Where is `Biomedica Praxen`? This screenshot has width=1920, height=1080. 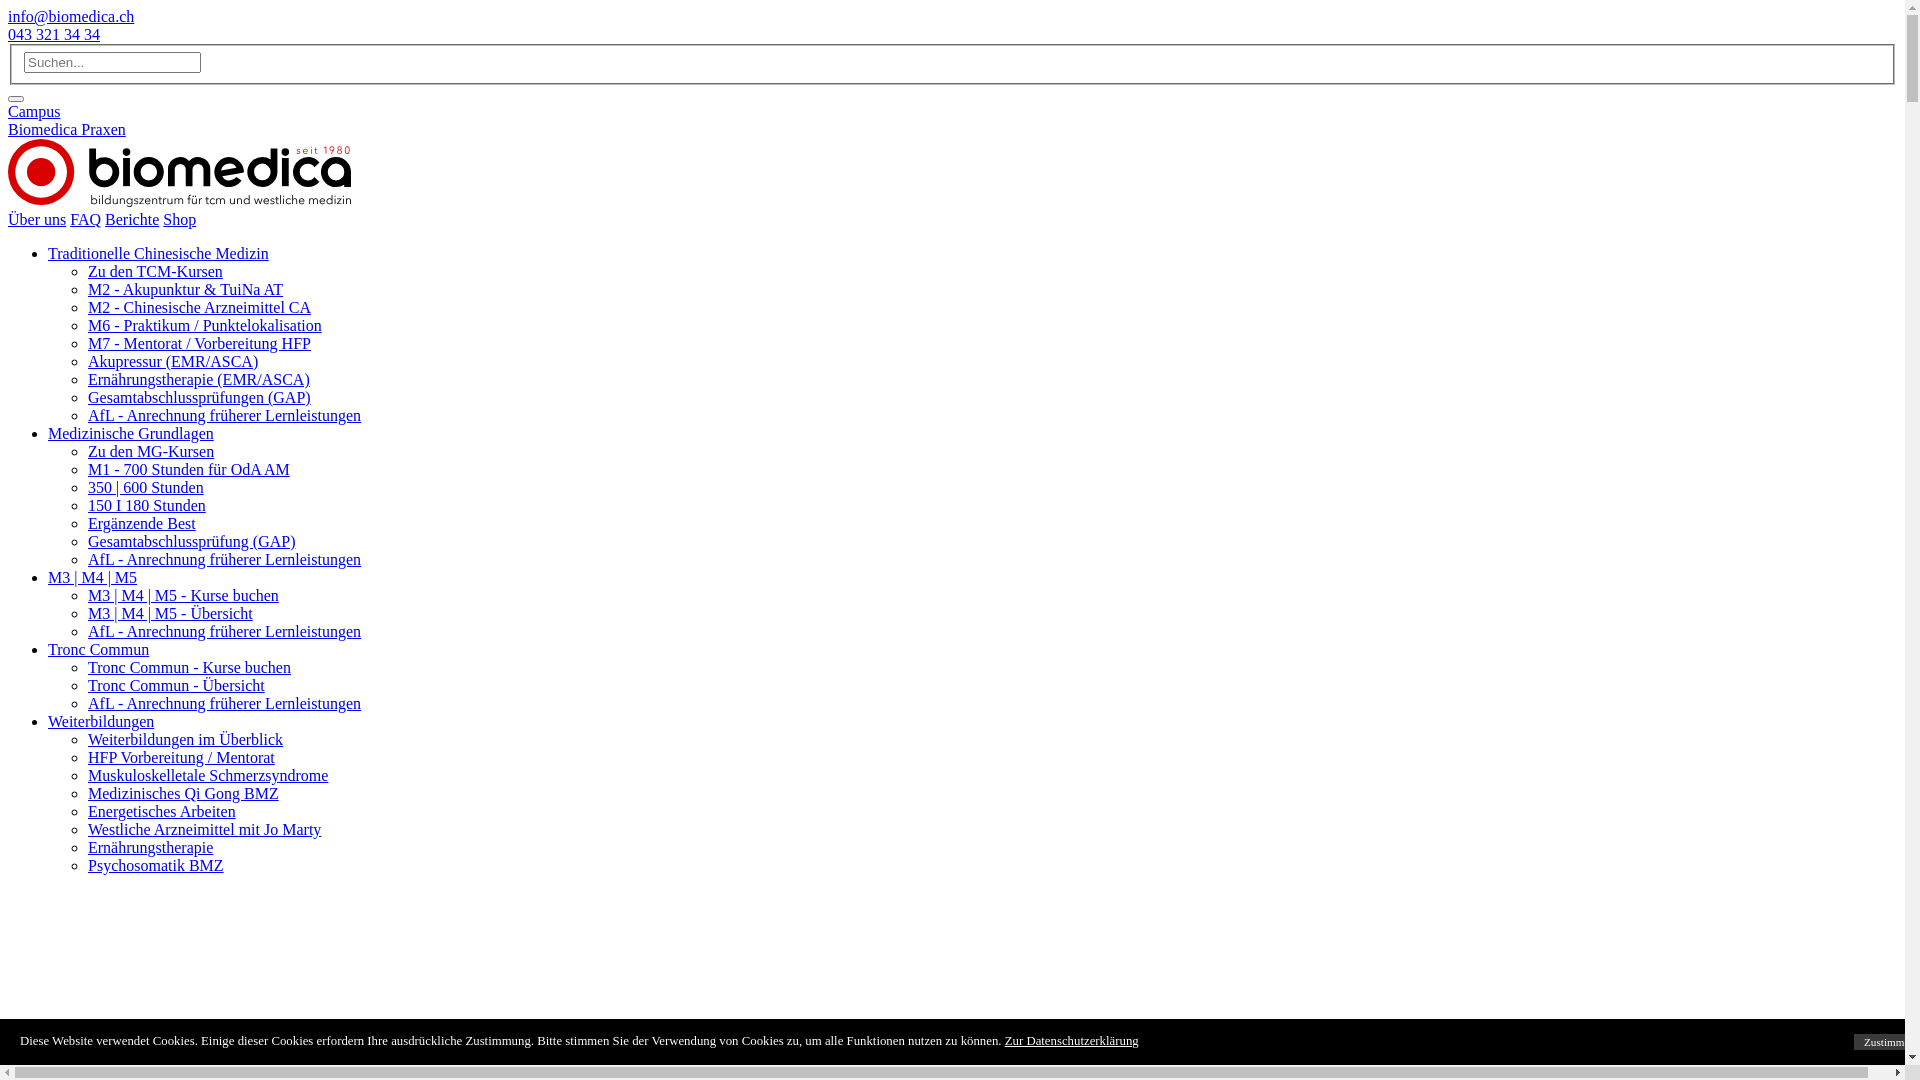
Biomedica Praxen is located at coordinates (67, 130).